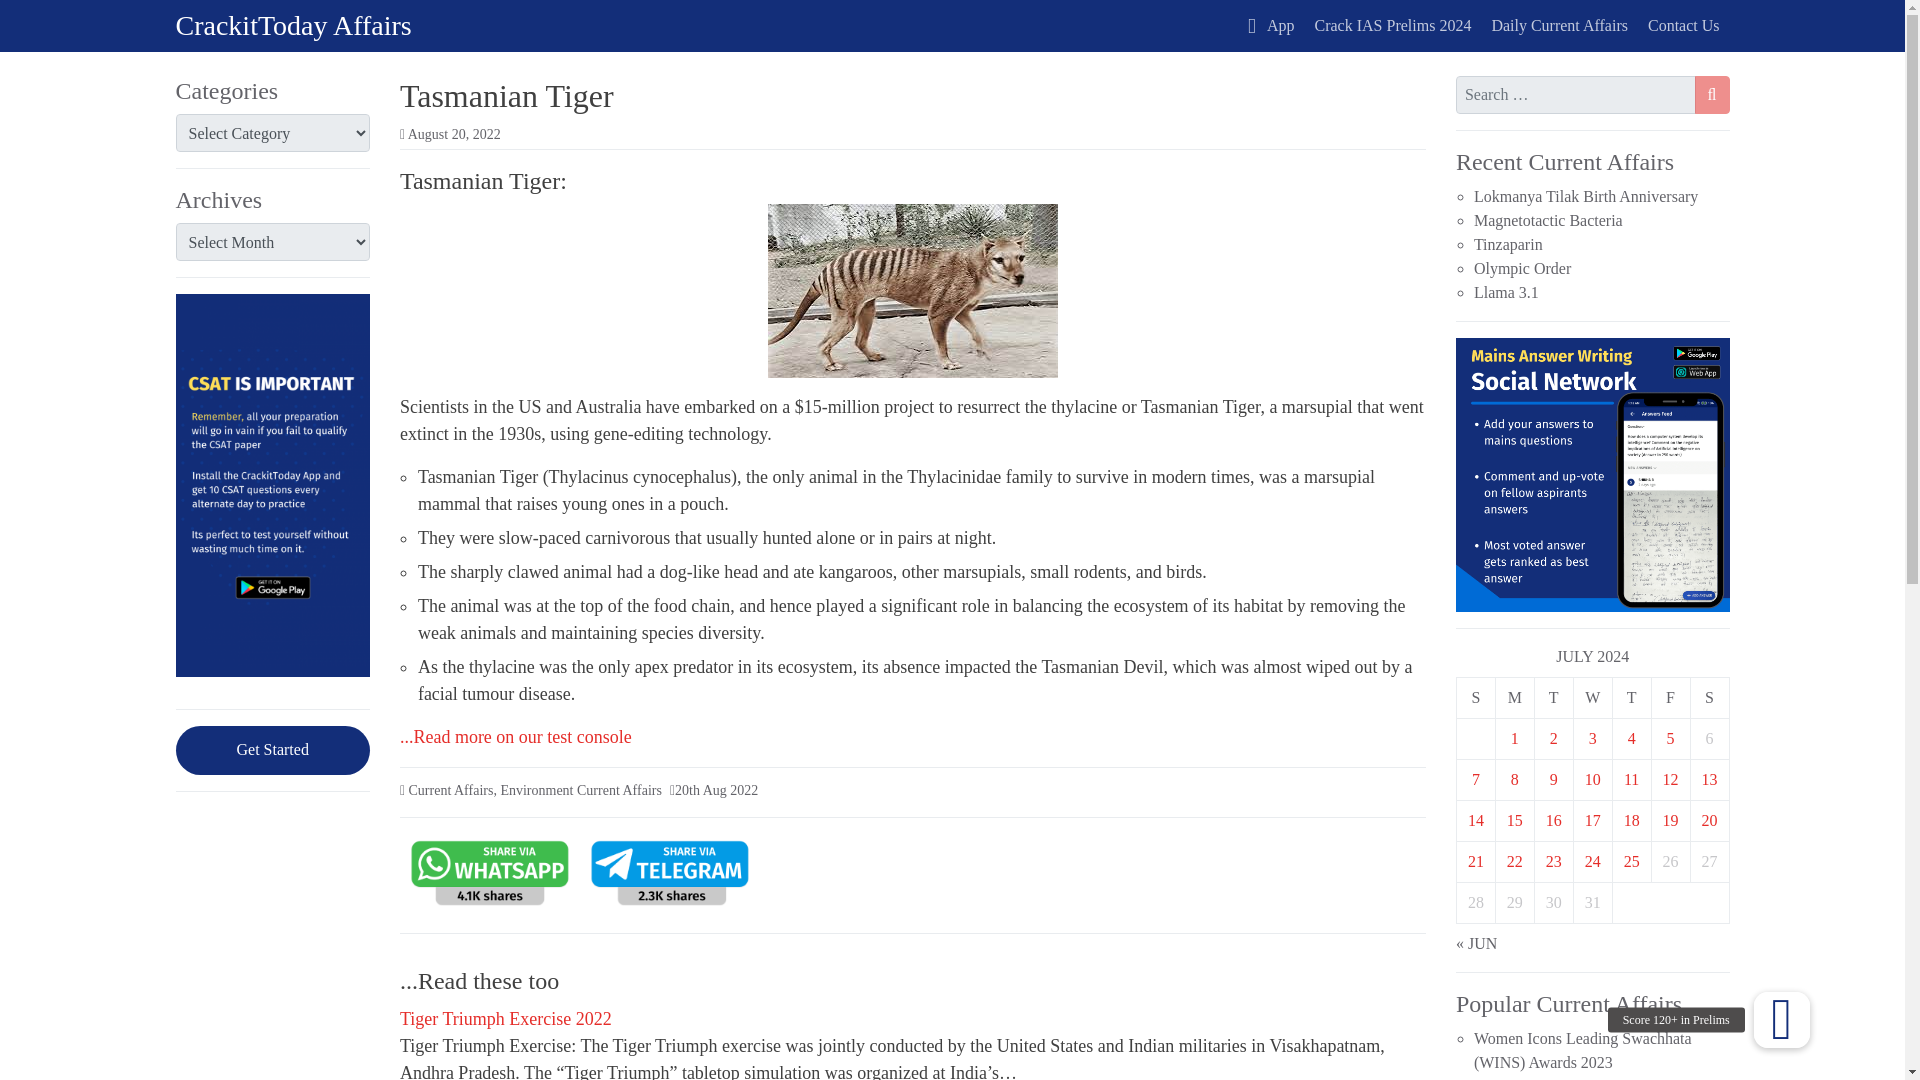 The height and width of the screenshot is (1080, 1920). Describe the element at coordinates (1514, 698) in the screenshot. I see `Monday` at that location.